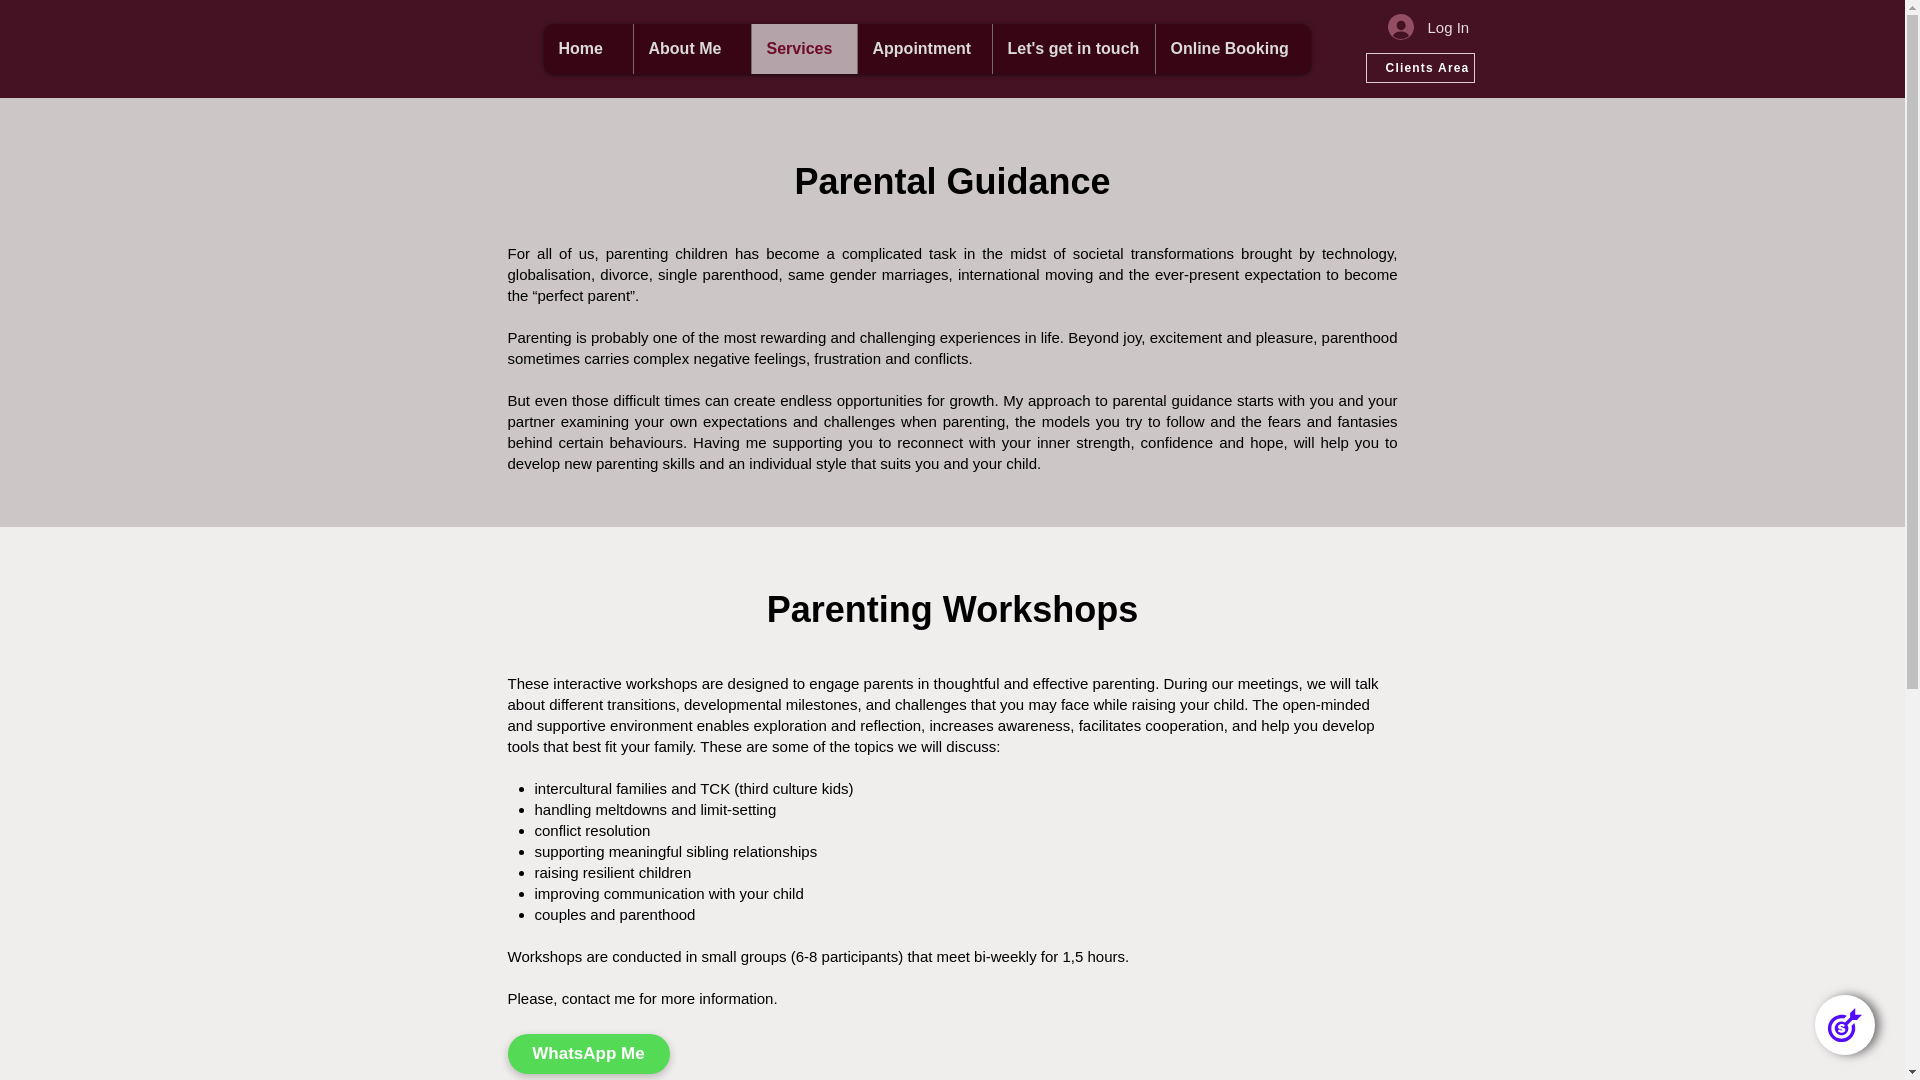  I want to click on Let's get in touch, so click(1074, 48).